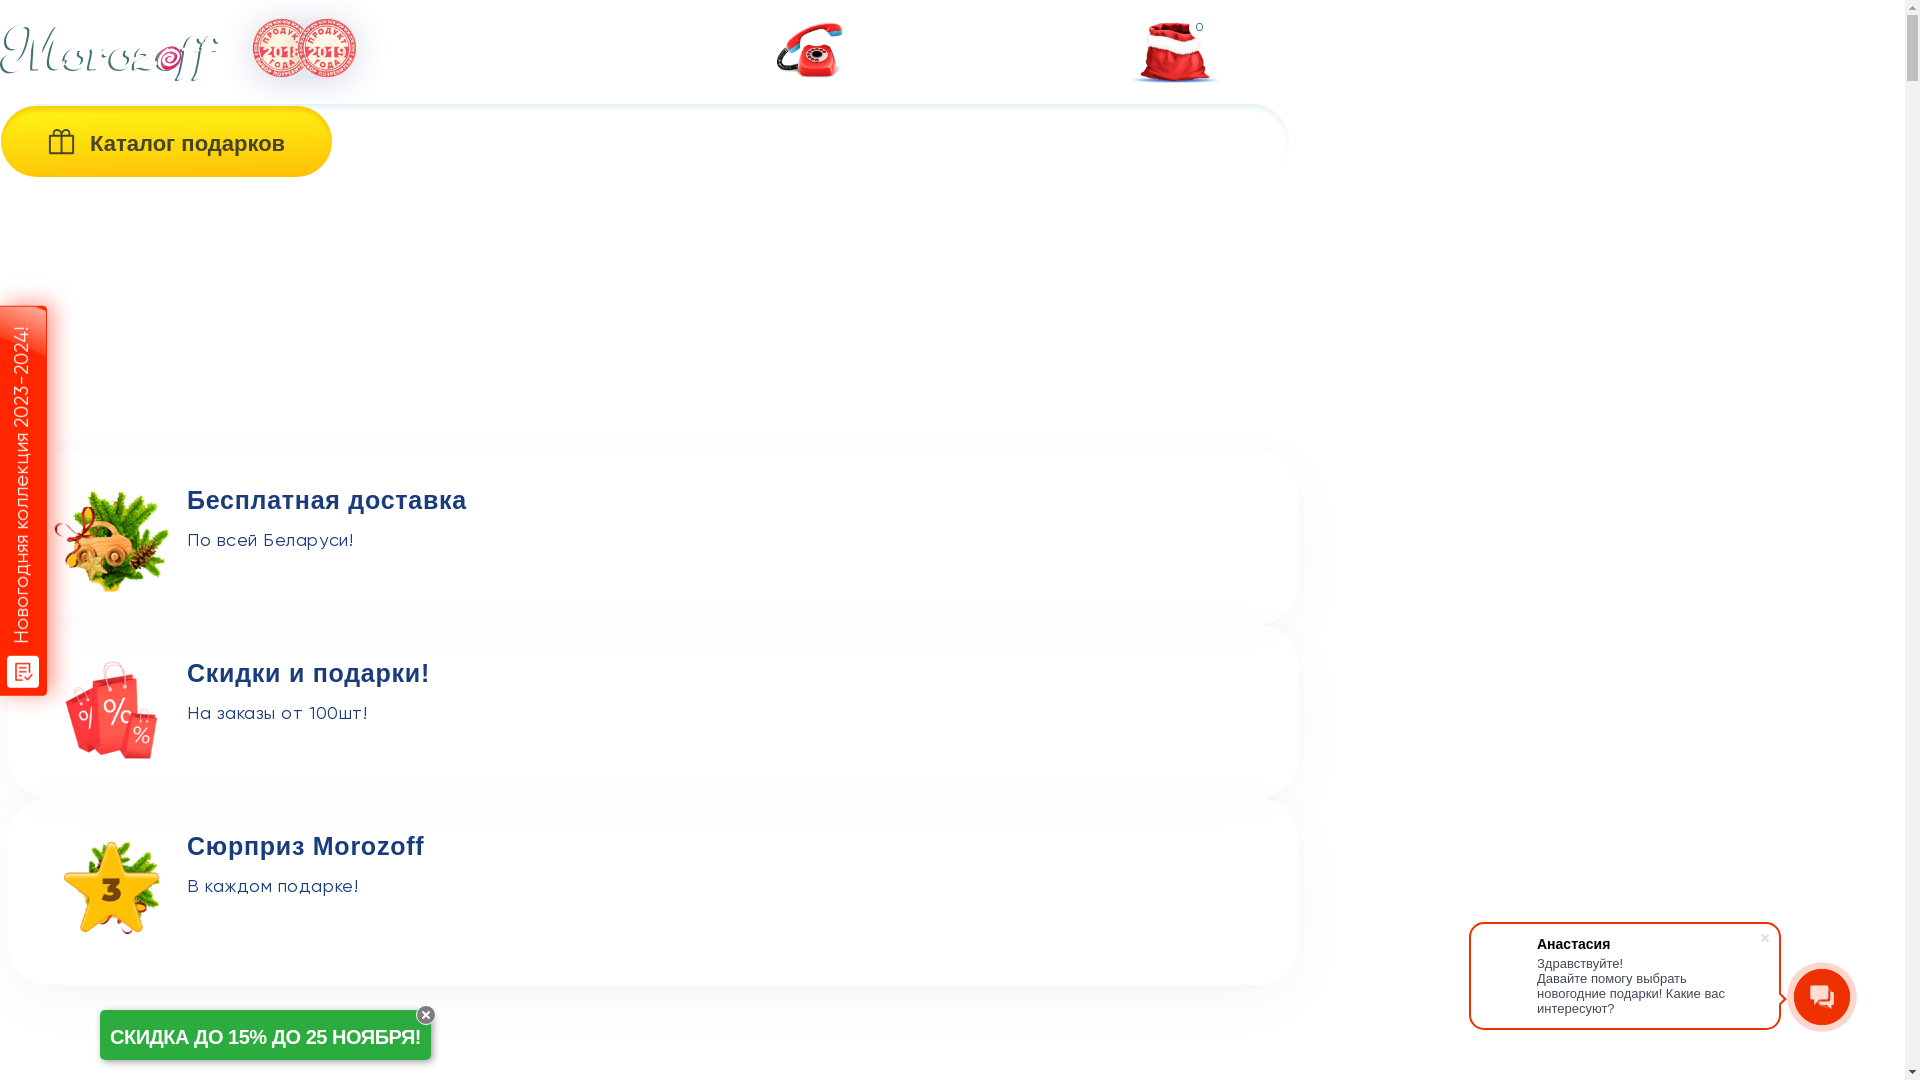  I want to click on +375 (29) 650-99-44, so click(960, 72).